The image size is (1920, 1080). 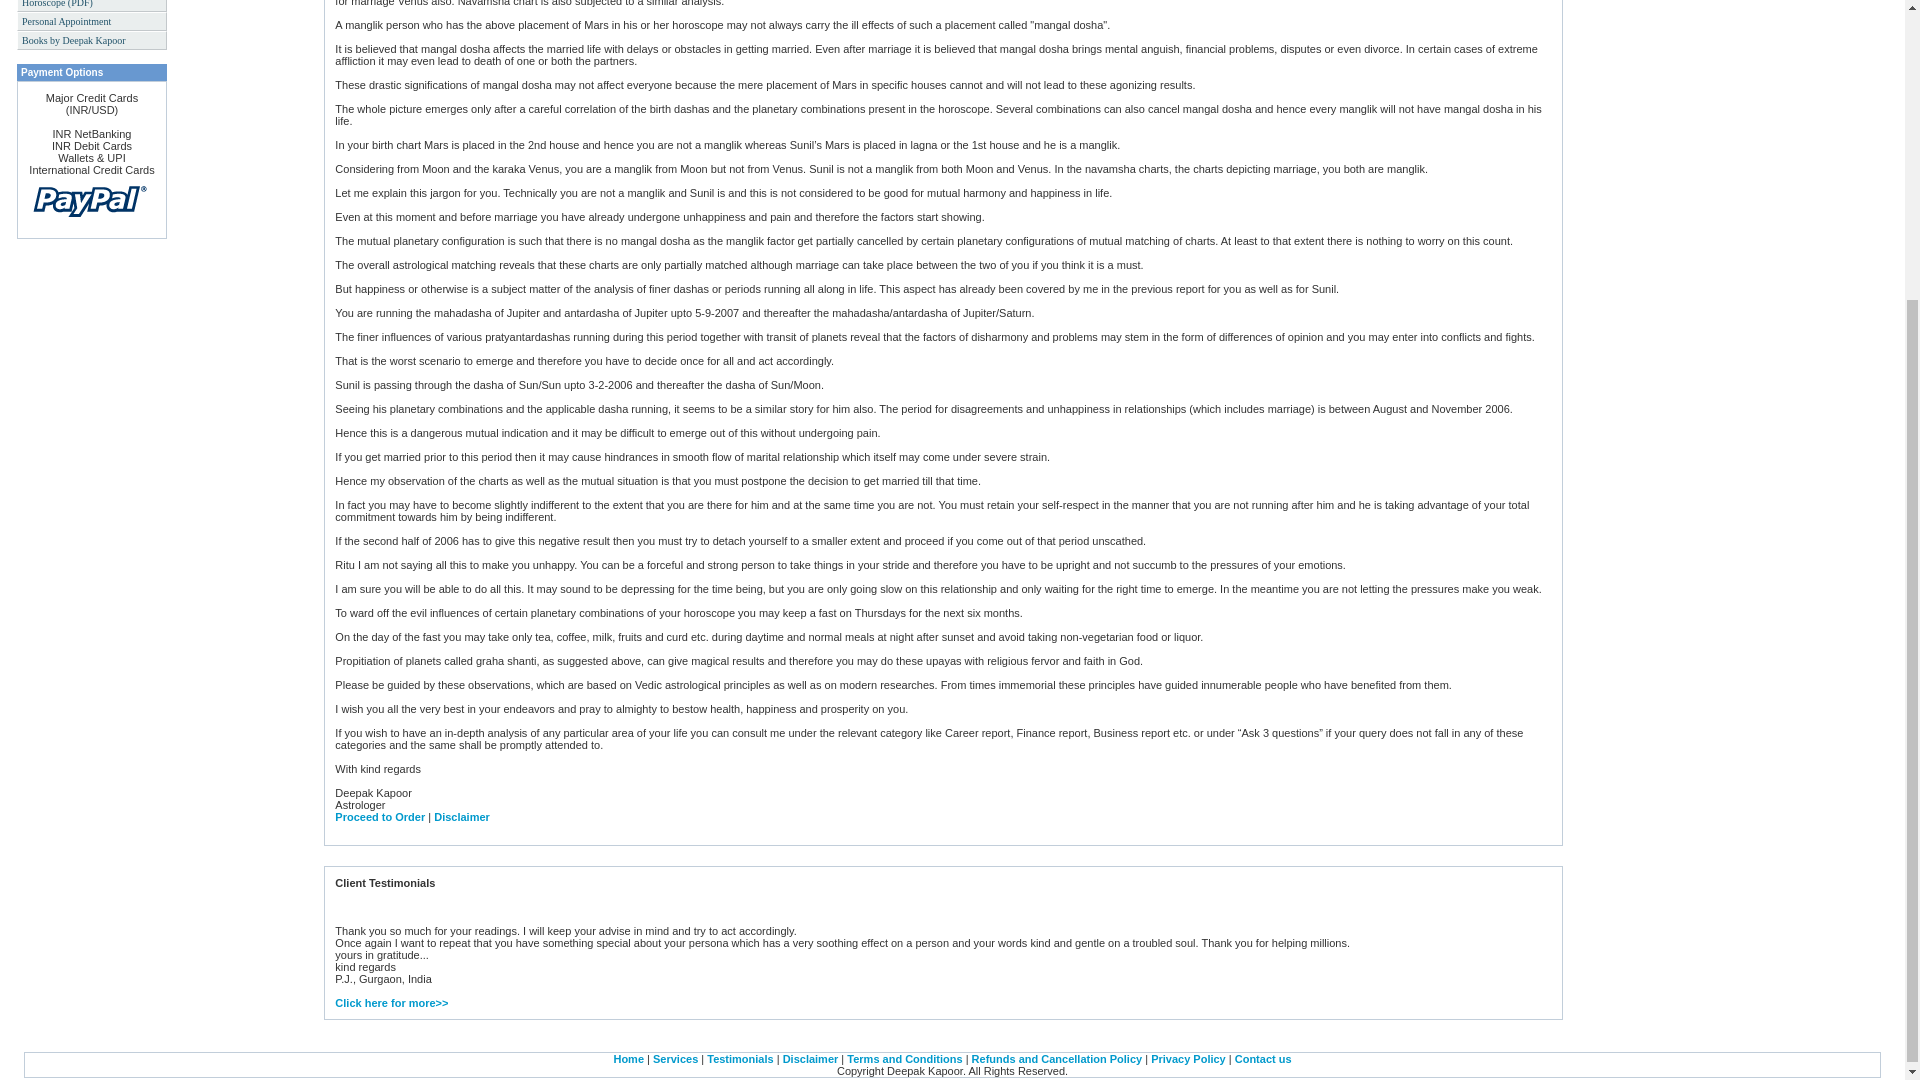 I want to click on Privacy Policy, so click(x=1188, y=1058).